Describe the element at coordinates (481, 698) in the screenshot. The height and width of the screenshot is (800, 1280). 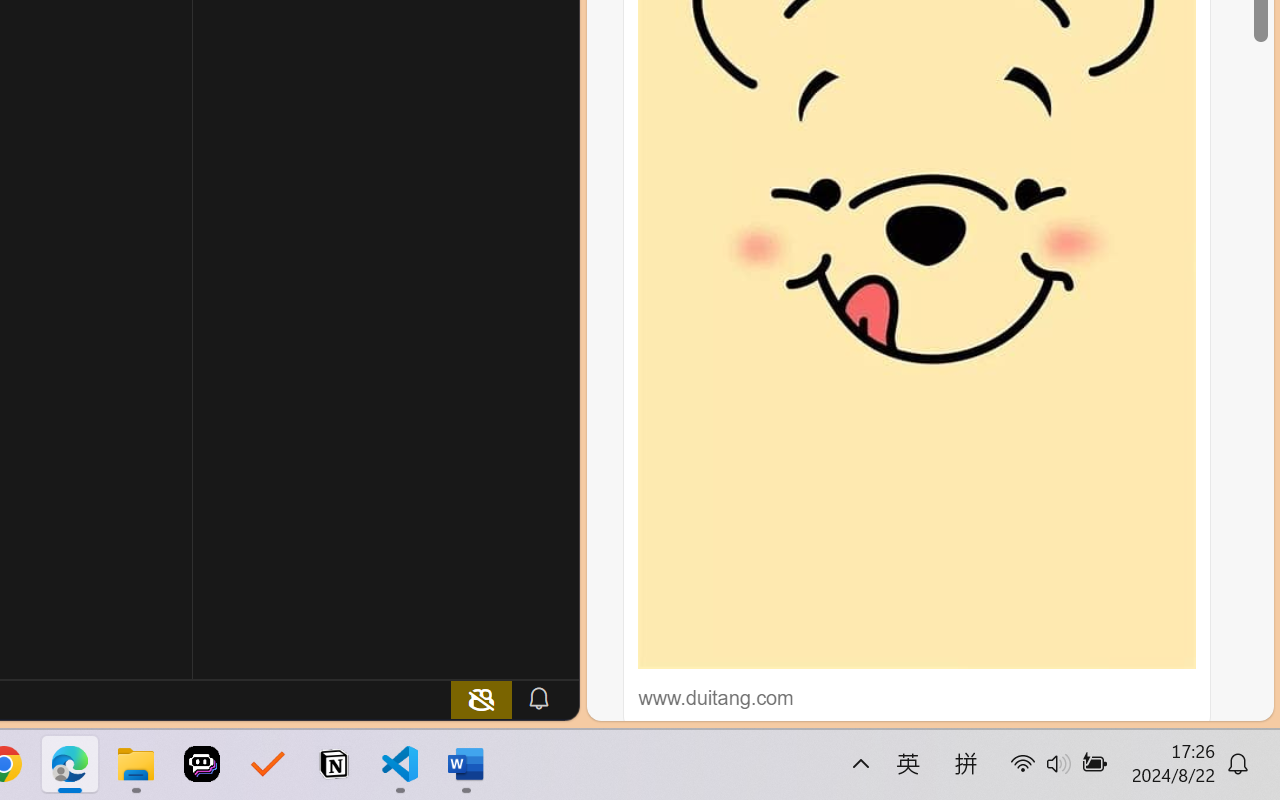
I see `copilot-notconnected, Copilot error (click for details)` at that location.